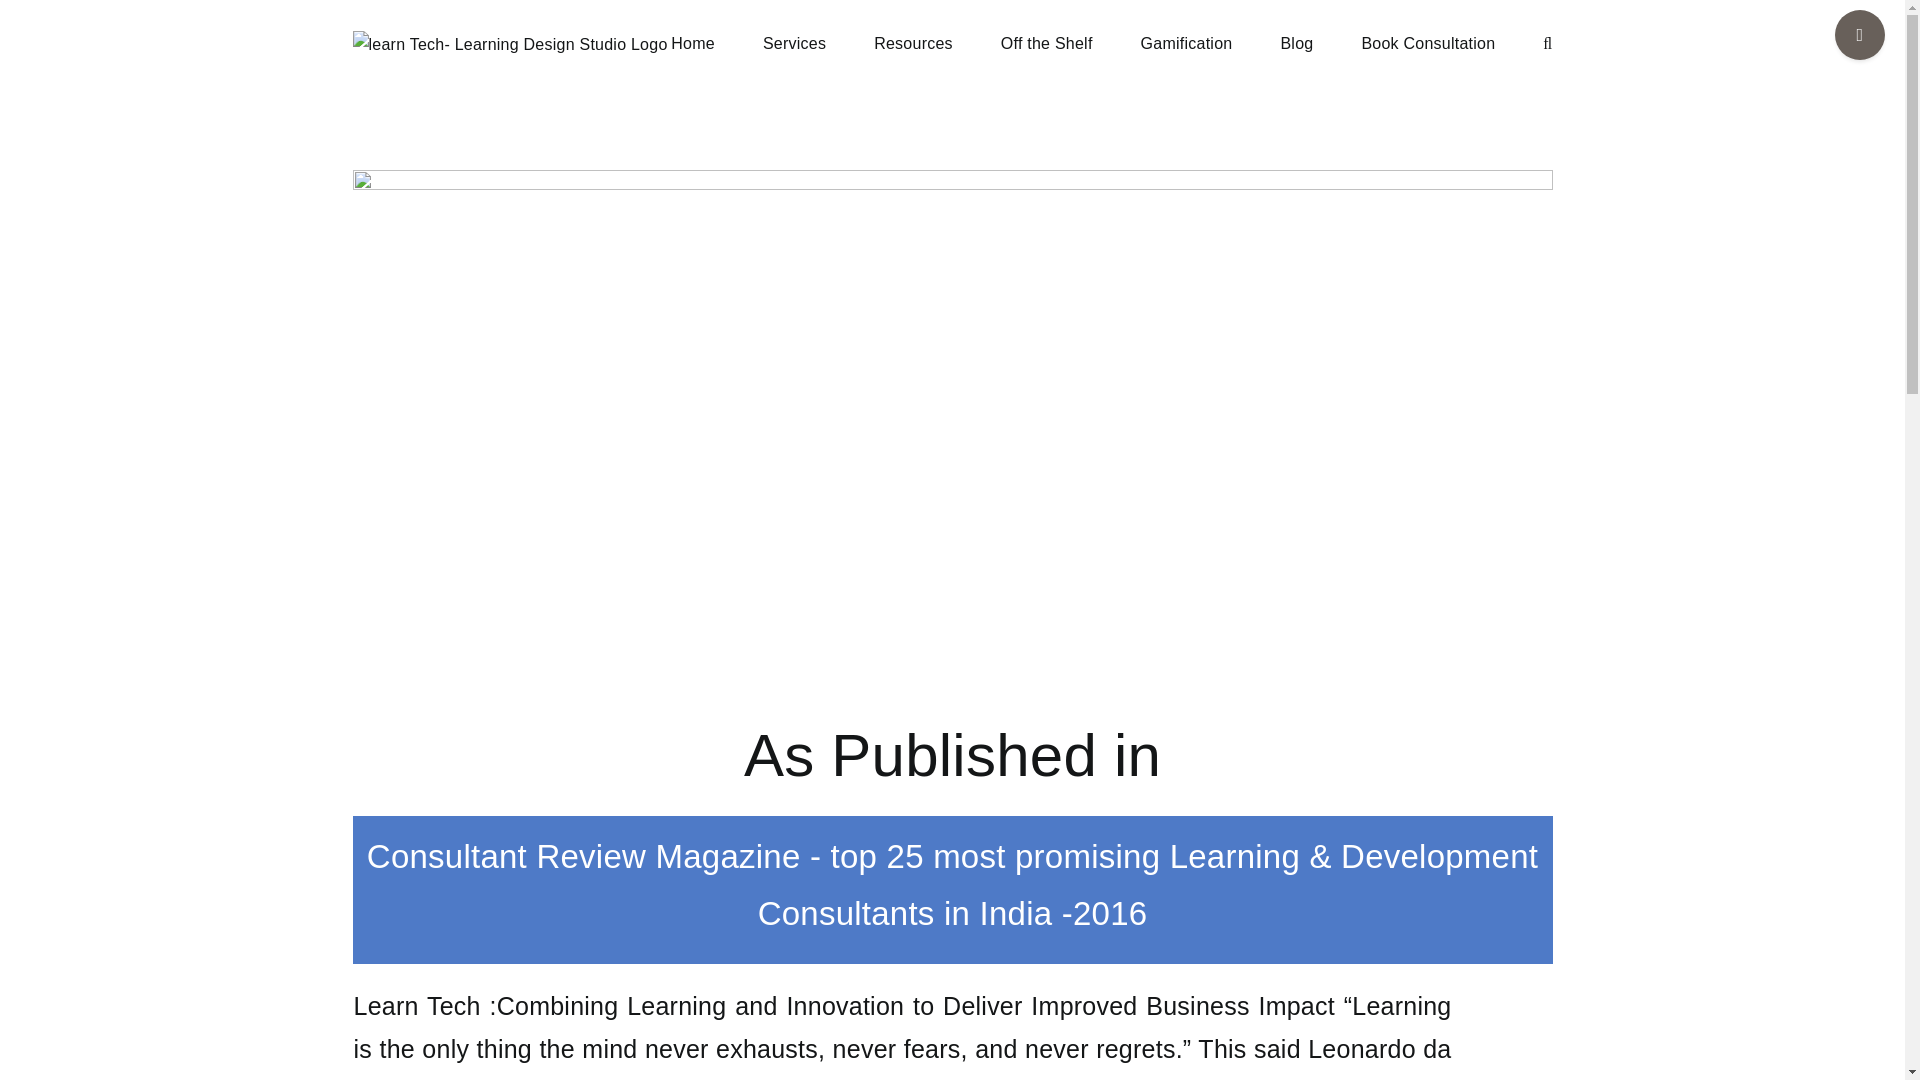 This screenshot has height=1080, width=1920. Describe the element at coordinates (912, 42) in the screenshot. I see `Resources` at that location.